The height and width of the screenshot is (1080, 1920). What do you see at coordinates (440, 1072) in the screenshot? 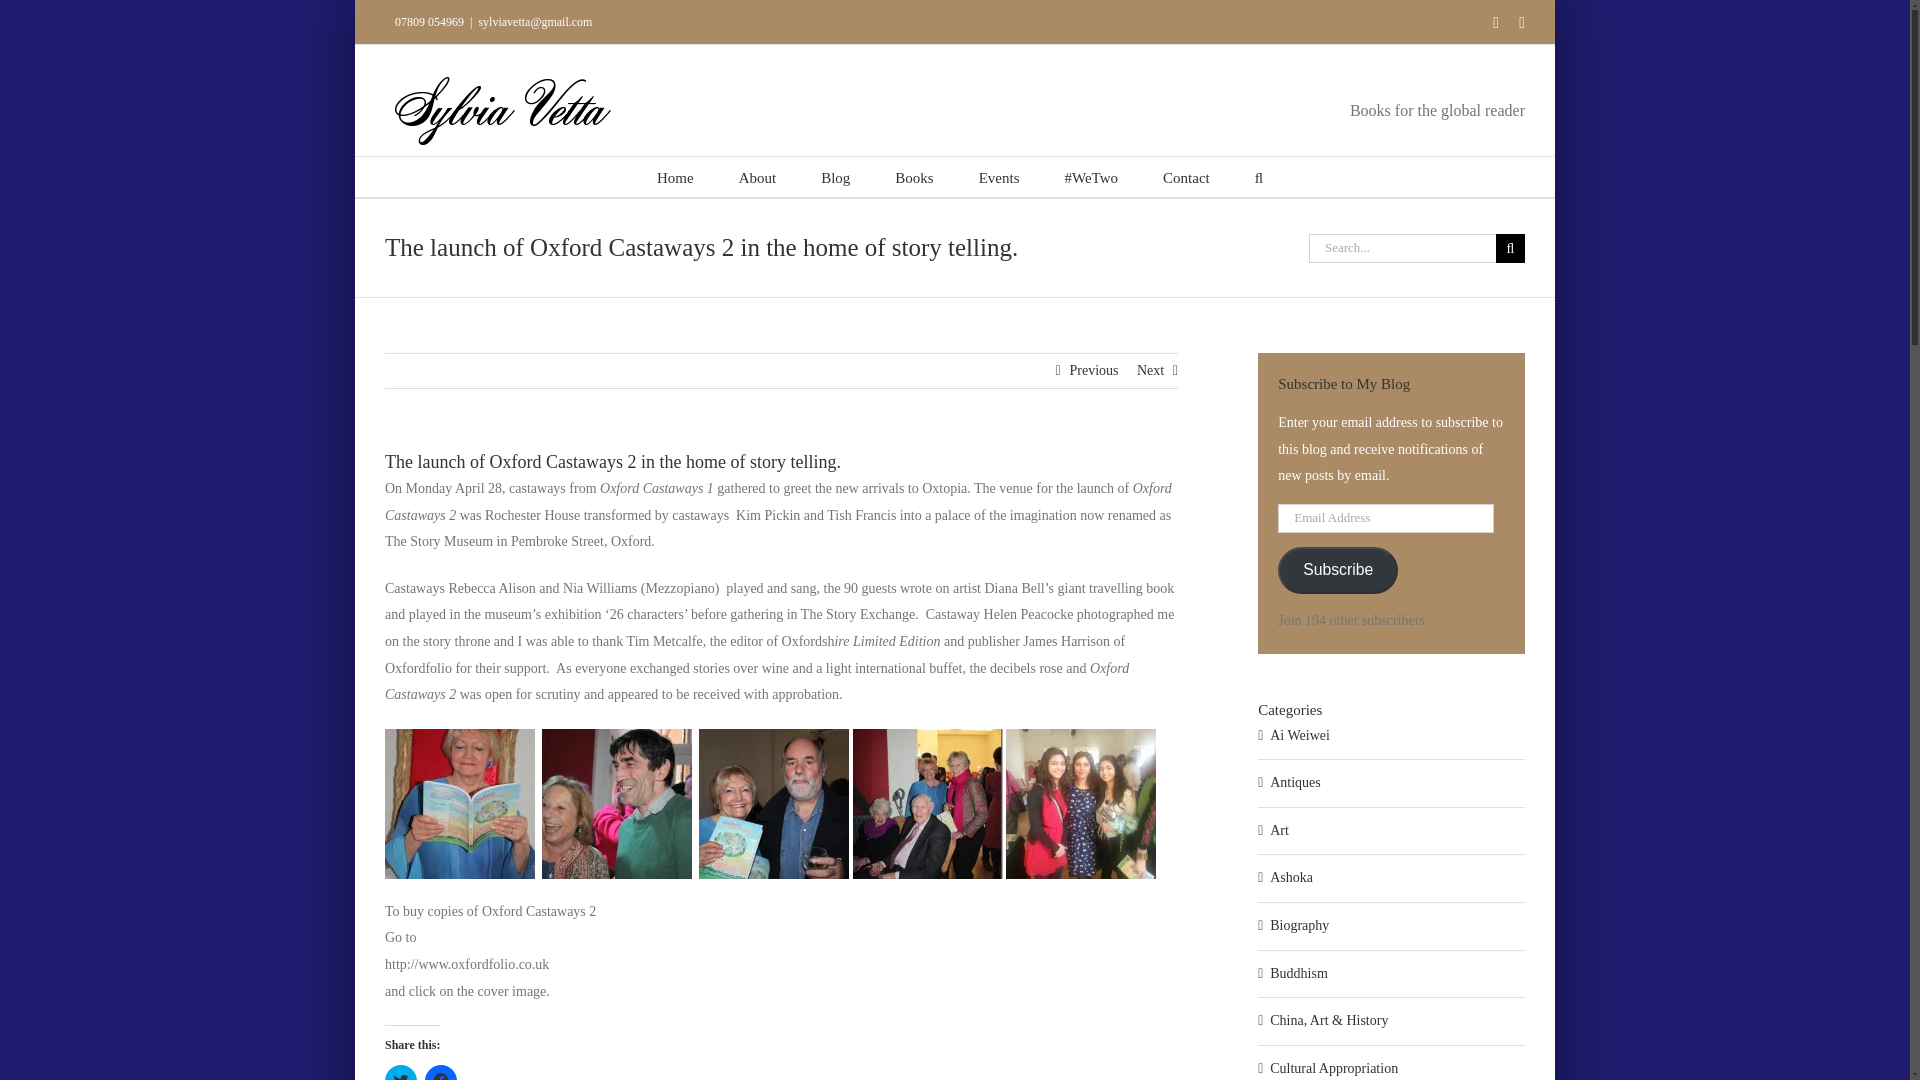
I see `Click to share on Facebook` at bounding box center [440, 1072].